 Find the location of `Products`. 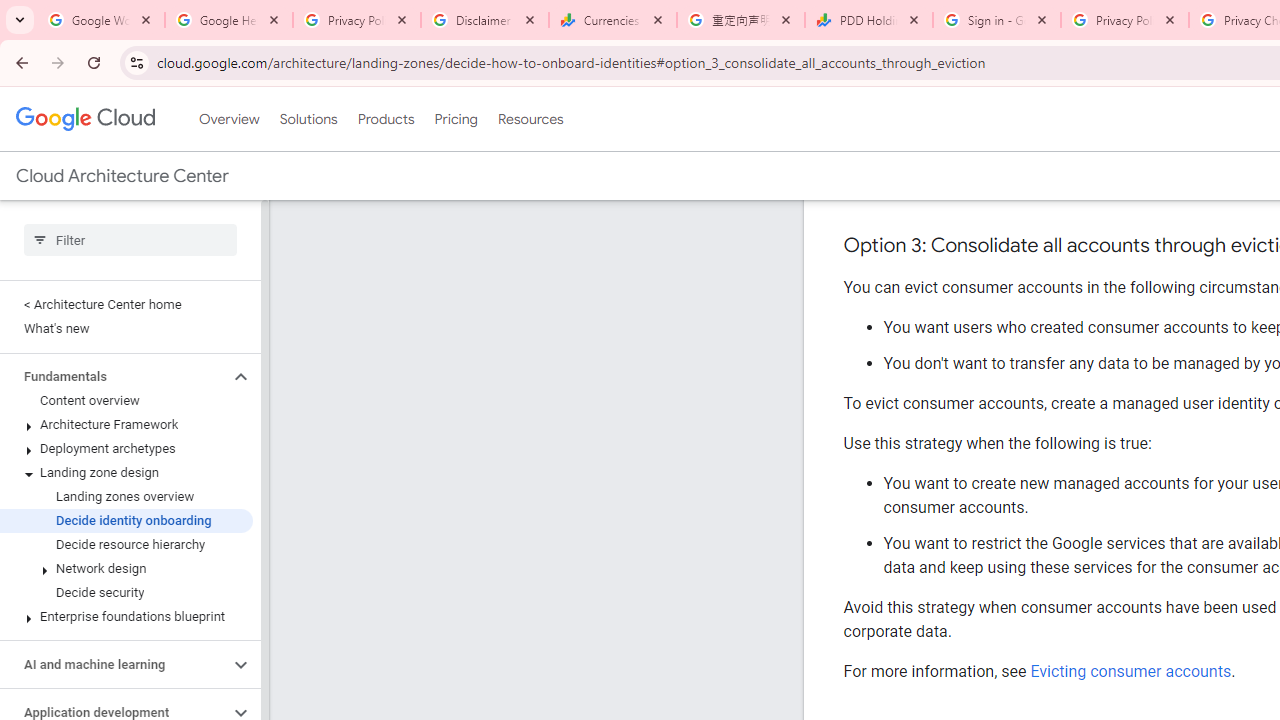

Products is located at coordinates (386, 119).